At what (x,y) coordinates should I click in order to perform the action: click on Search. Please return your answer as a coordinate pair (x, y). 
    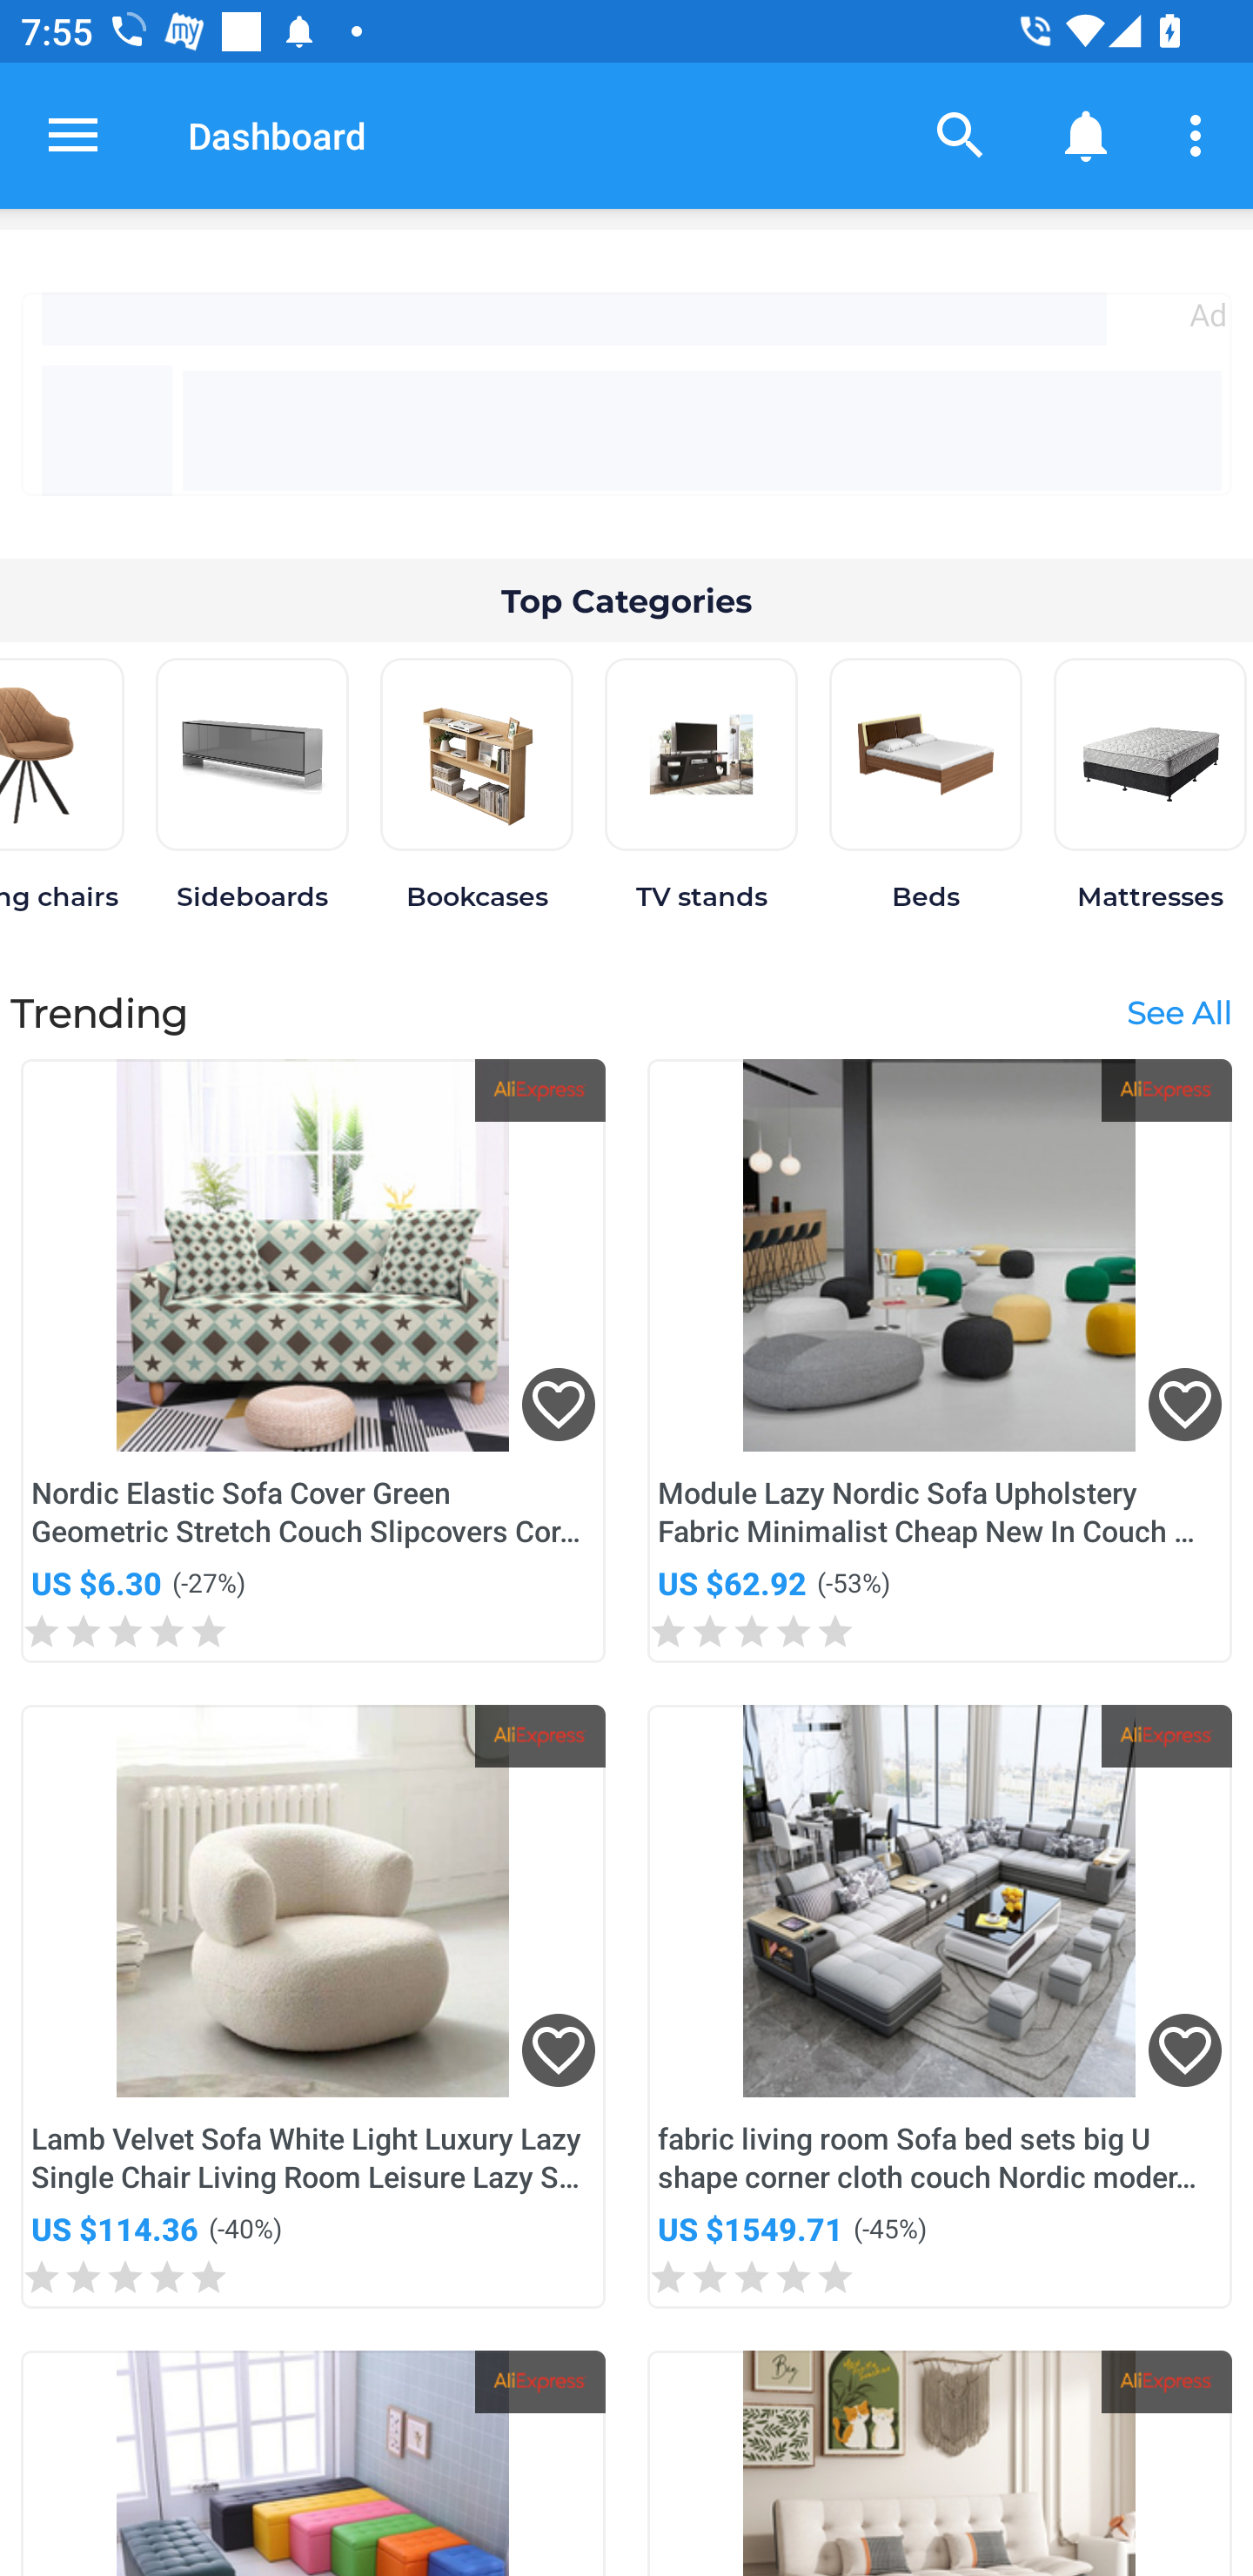
    Looking at the image, I should click on (961, 134).